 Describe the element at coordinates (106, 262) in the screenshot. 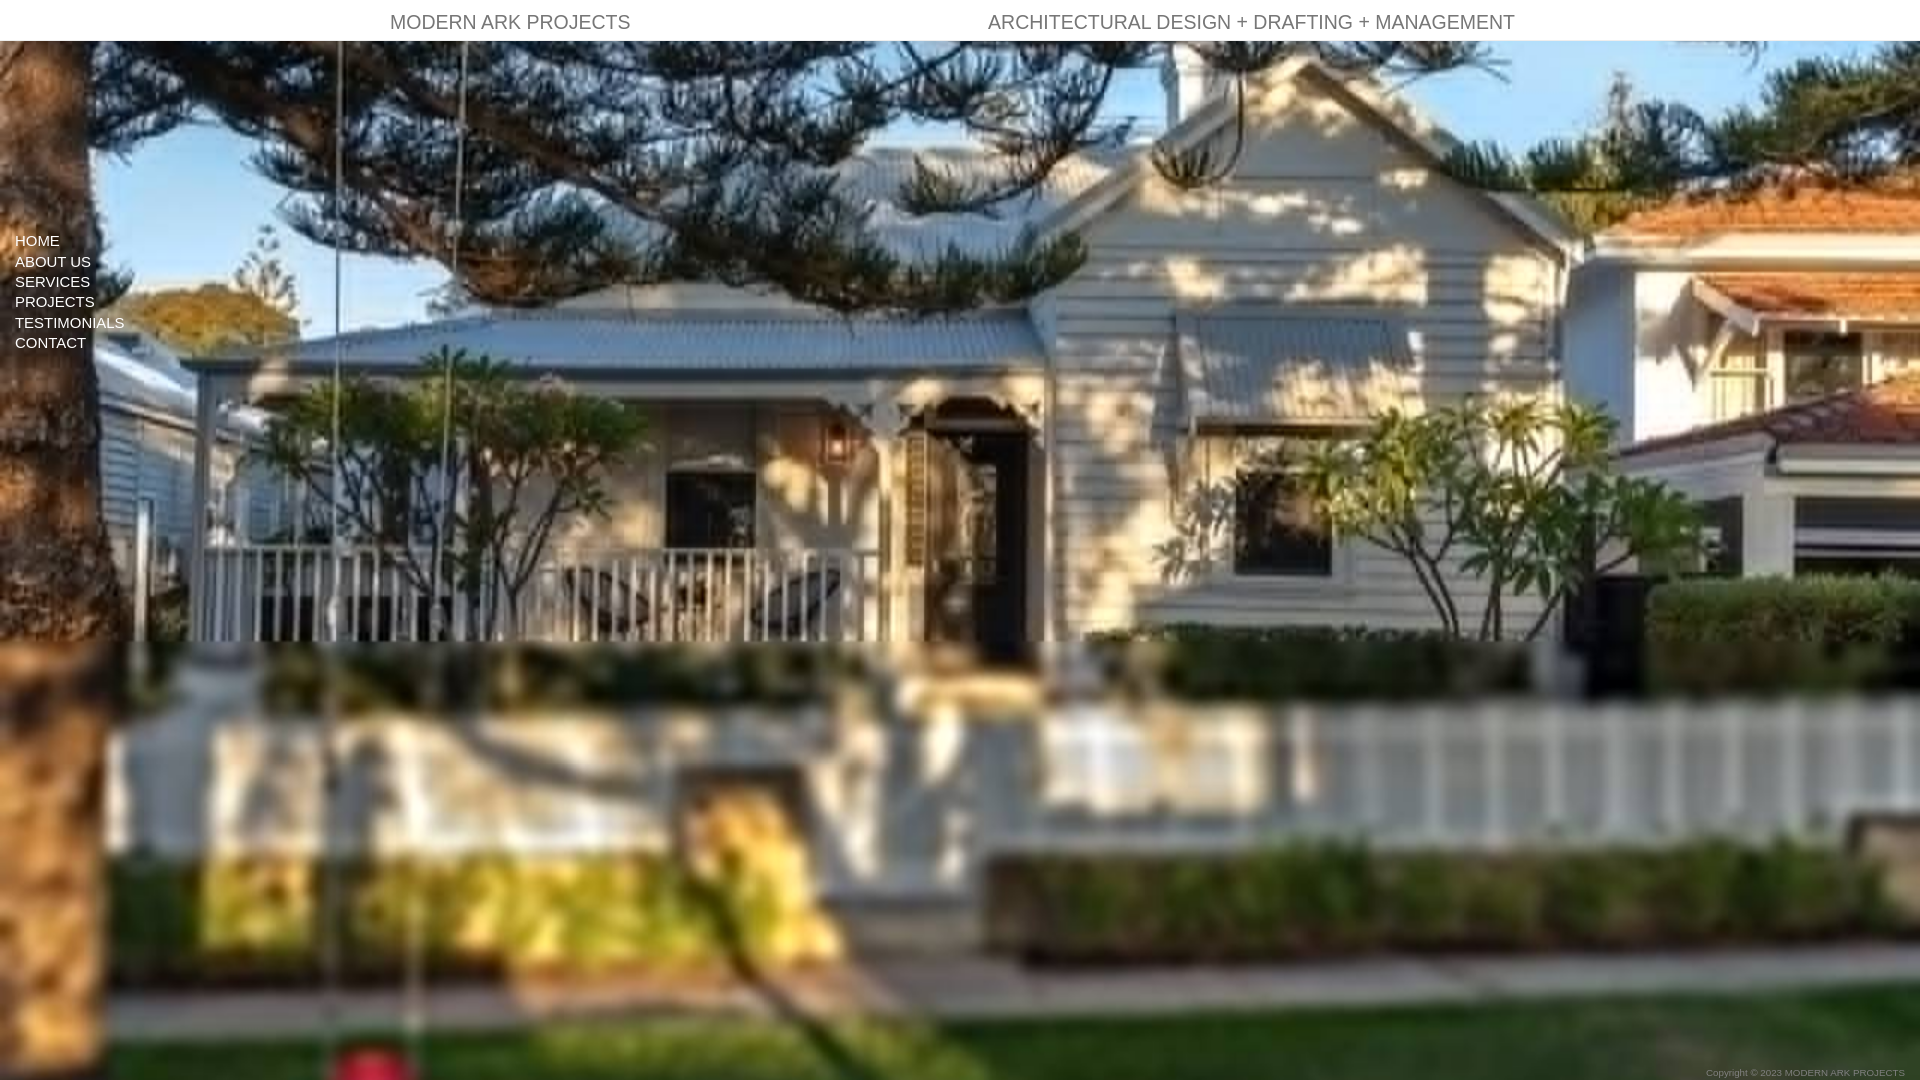

I see `ABOUT US` at that location.